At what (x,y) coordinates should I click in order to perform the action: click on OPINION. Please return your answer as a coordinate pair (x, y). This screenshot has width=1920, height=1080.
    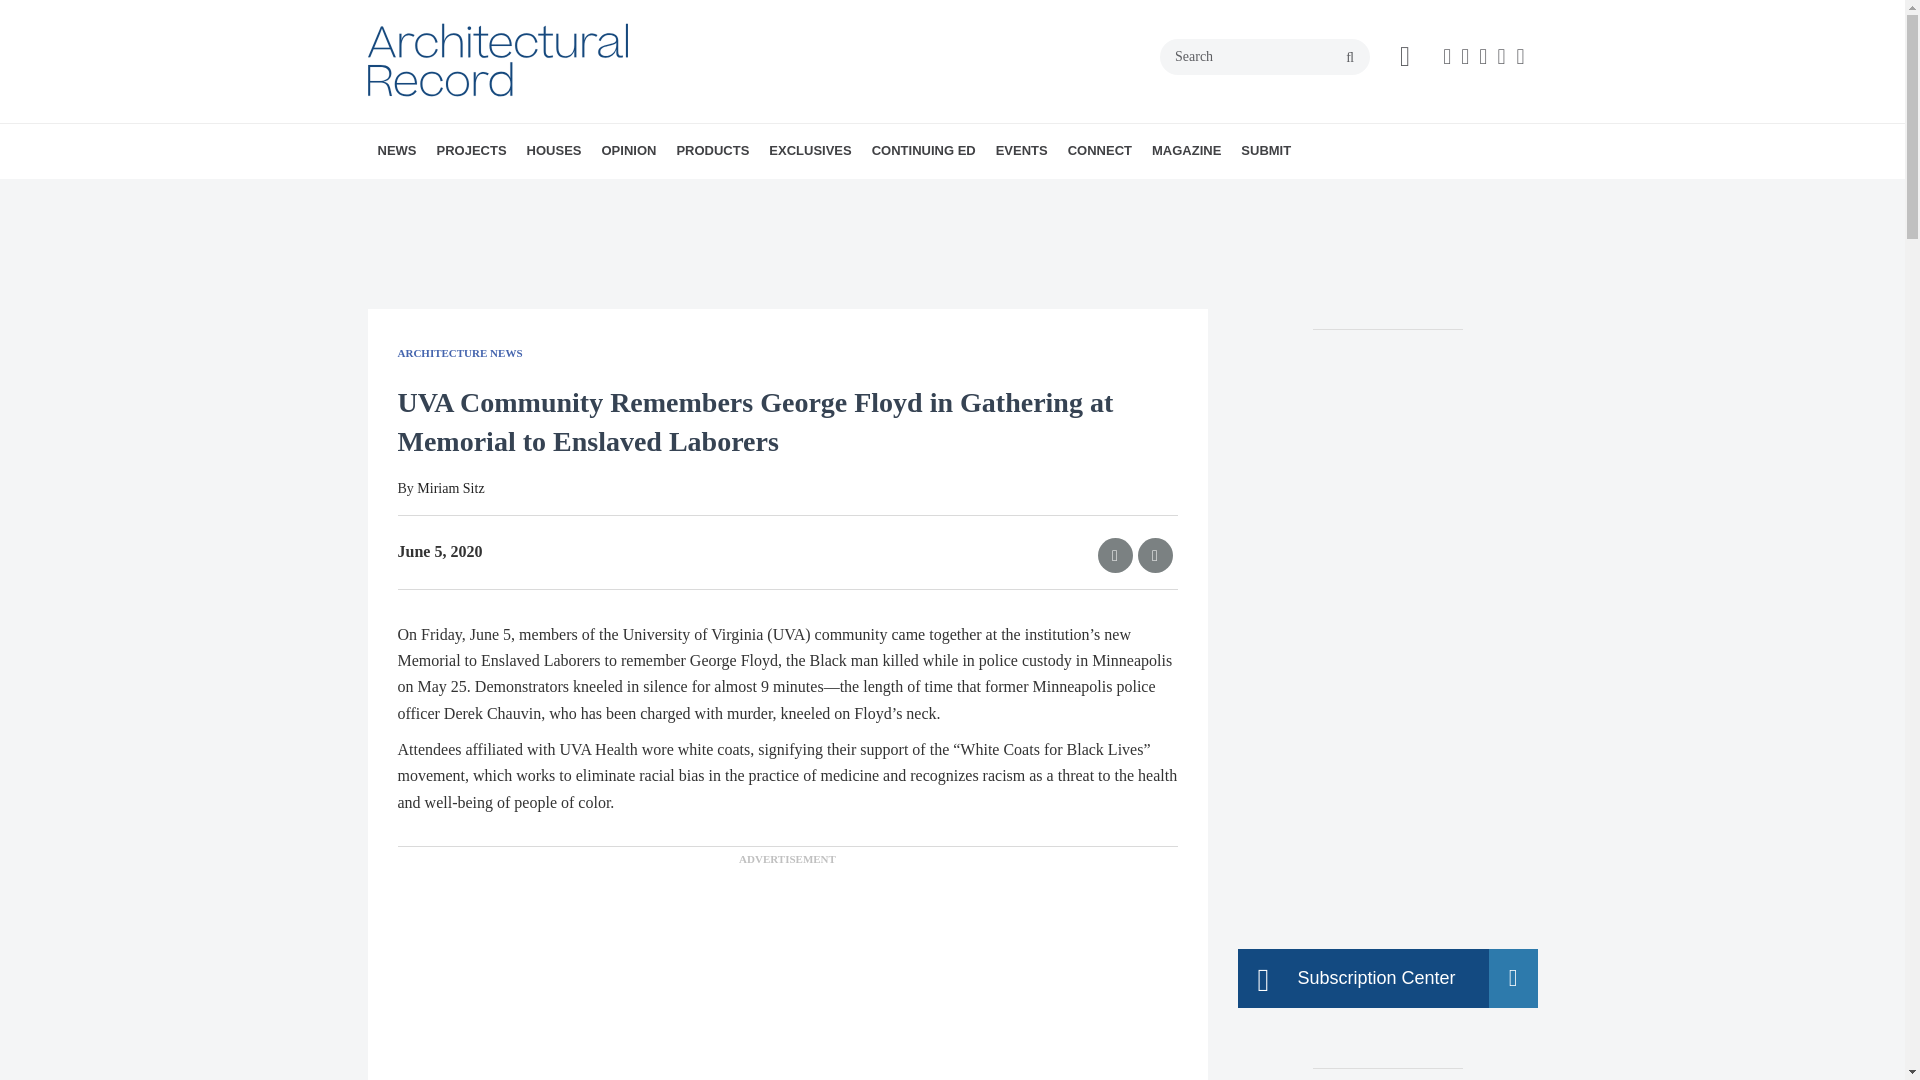
    Looking at the image, I should click on (628, 151).